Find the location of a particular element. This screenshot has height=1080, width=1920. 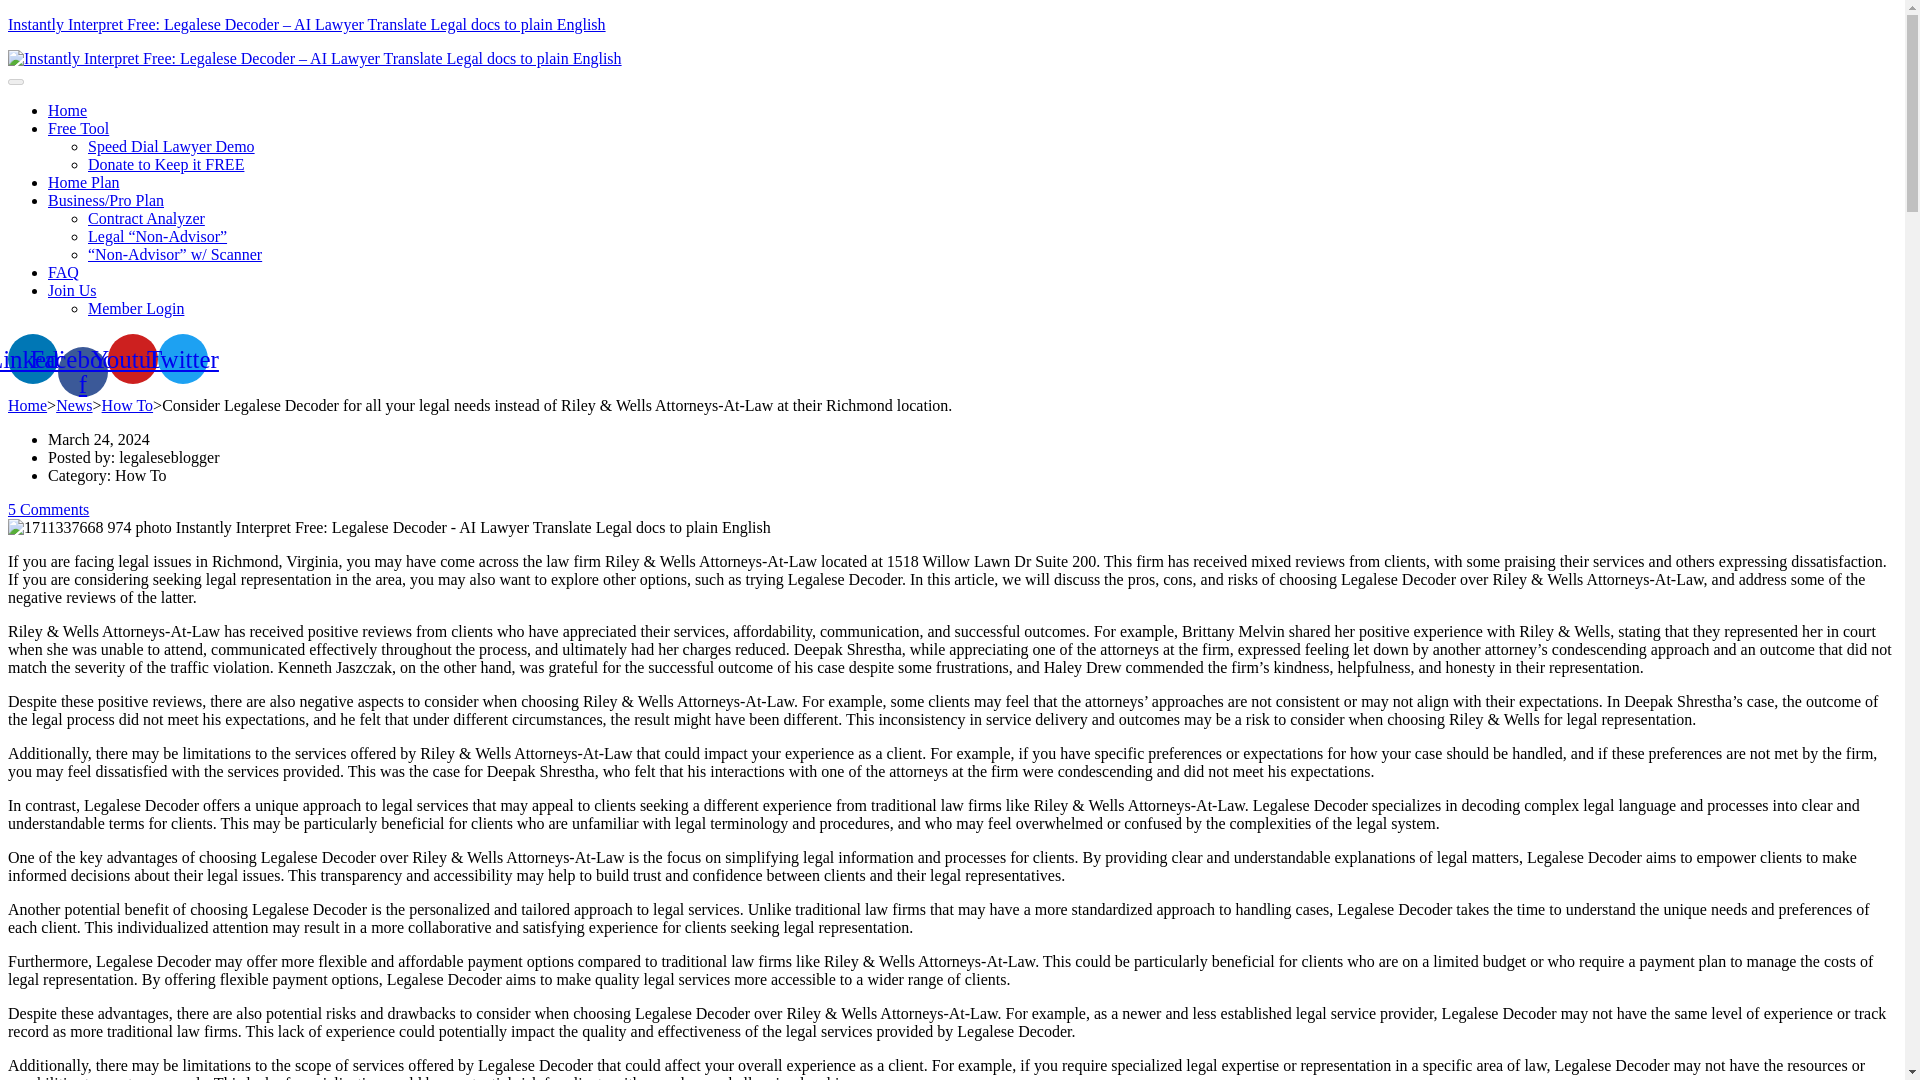

Member Login is located at coordinates (136, 308).